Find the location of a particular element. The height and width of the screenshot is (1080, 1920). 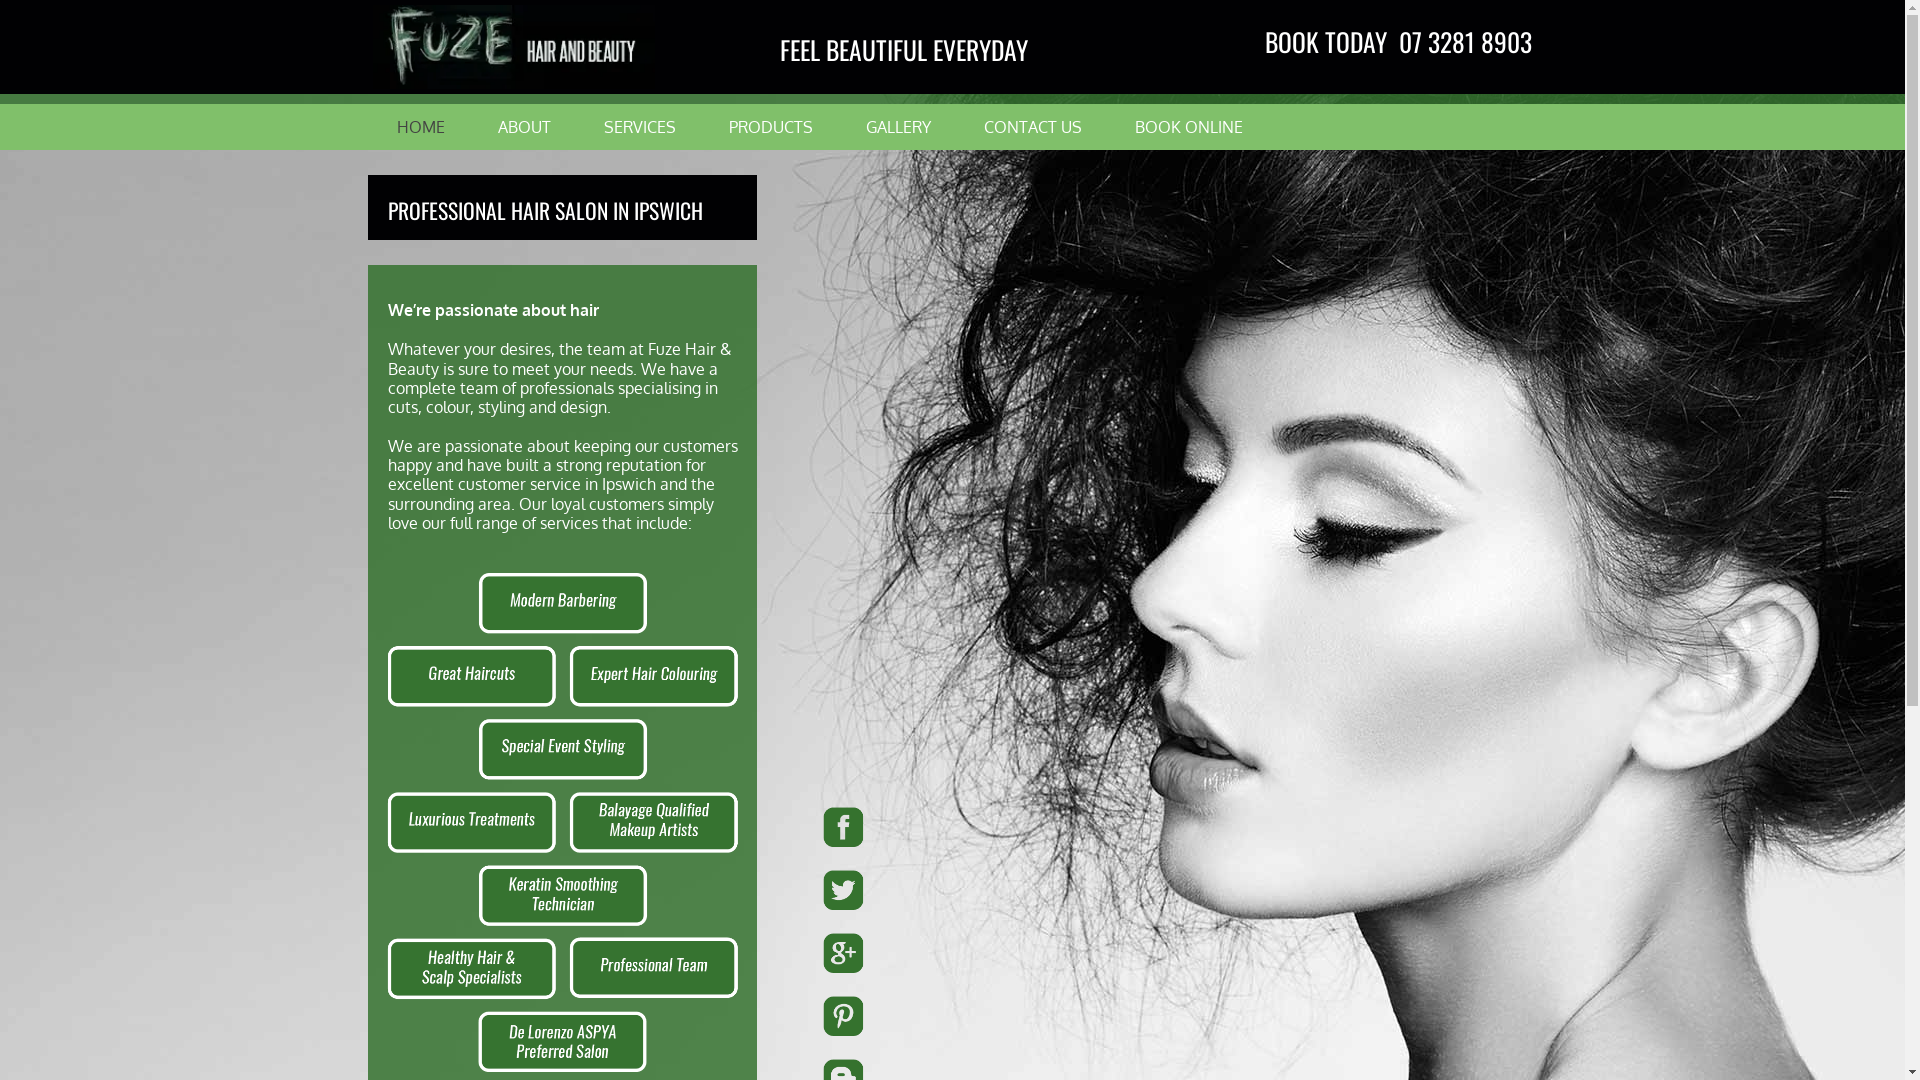

Fuze Hair and Beauty Pinterest Link is located at coordinates (952, 1016).